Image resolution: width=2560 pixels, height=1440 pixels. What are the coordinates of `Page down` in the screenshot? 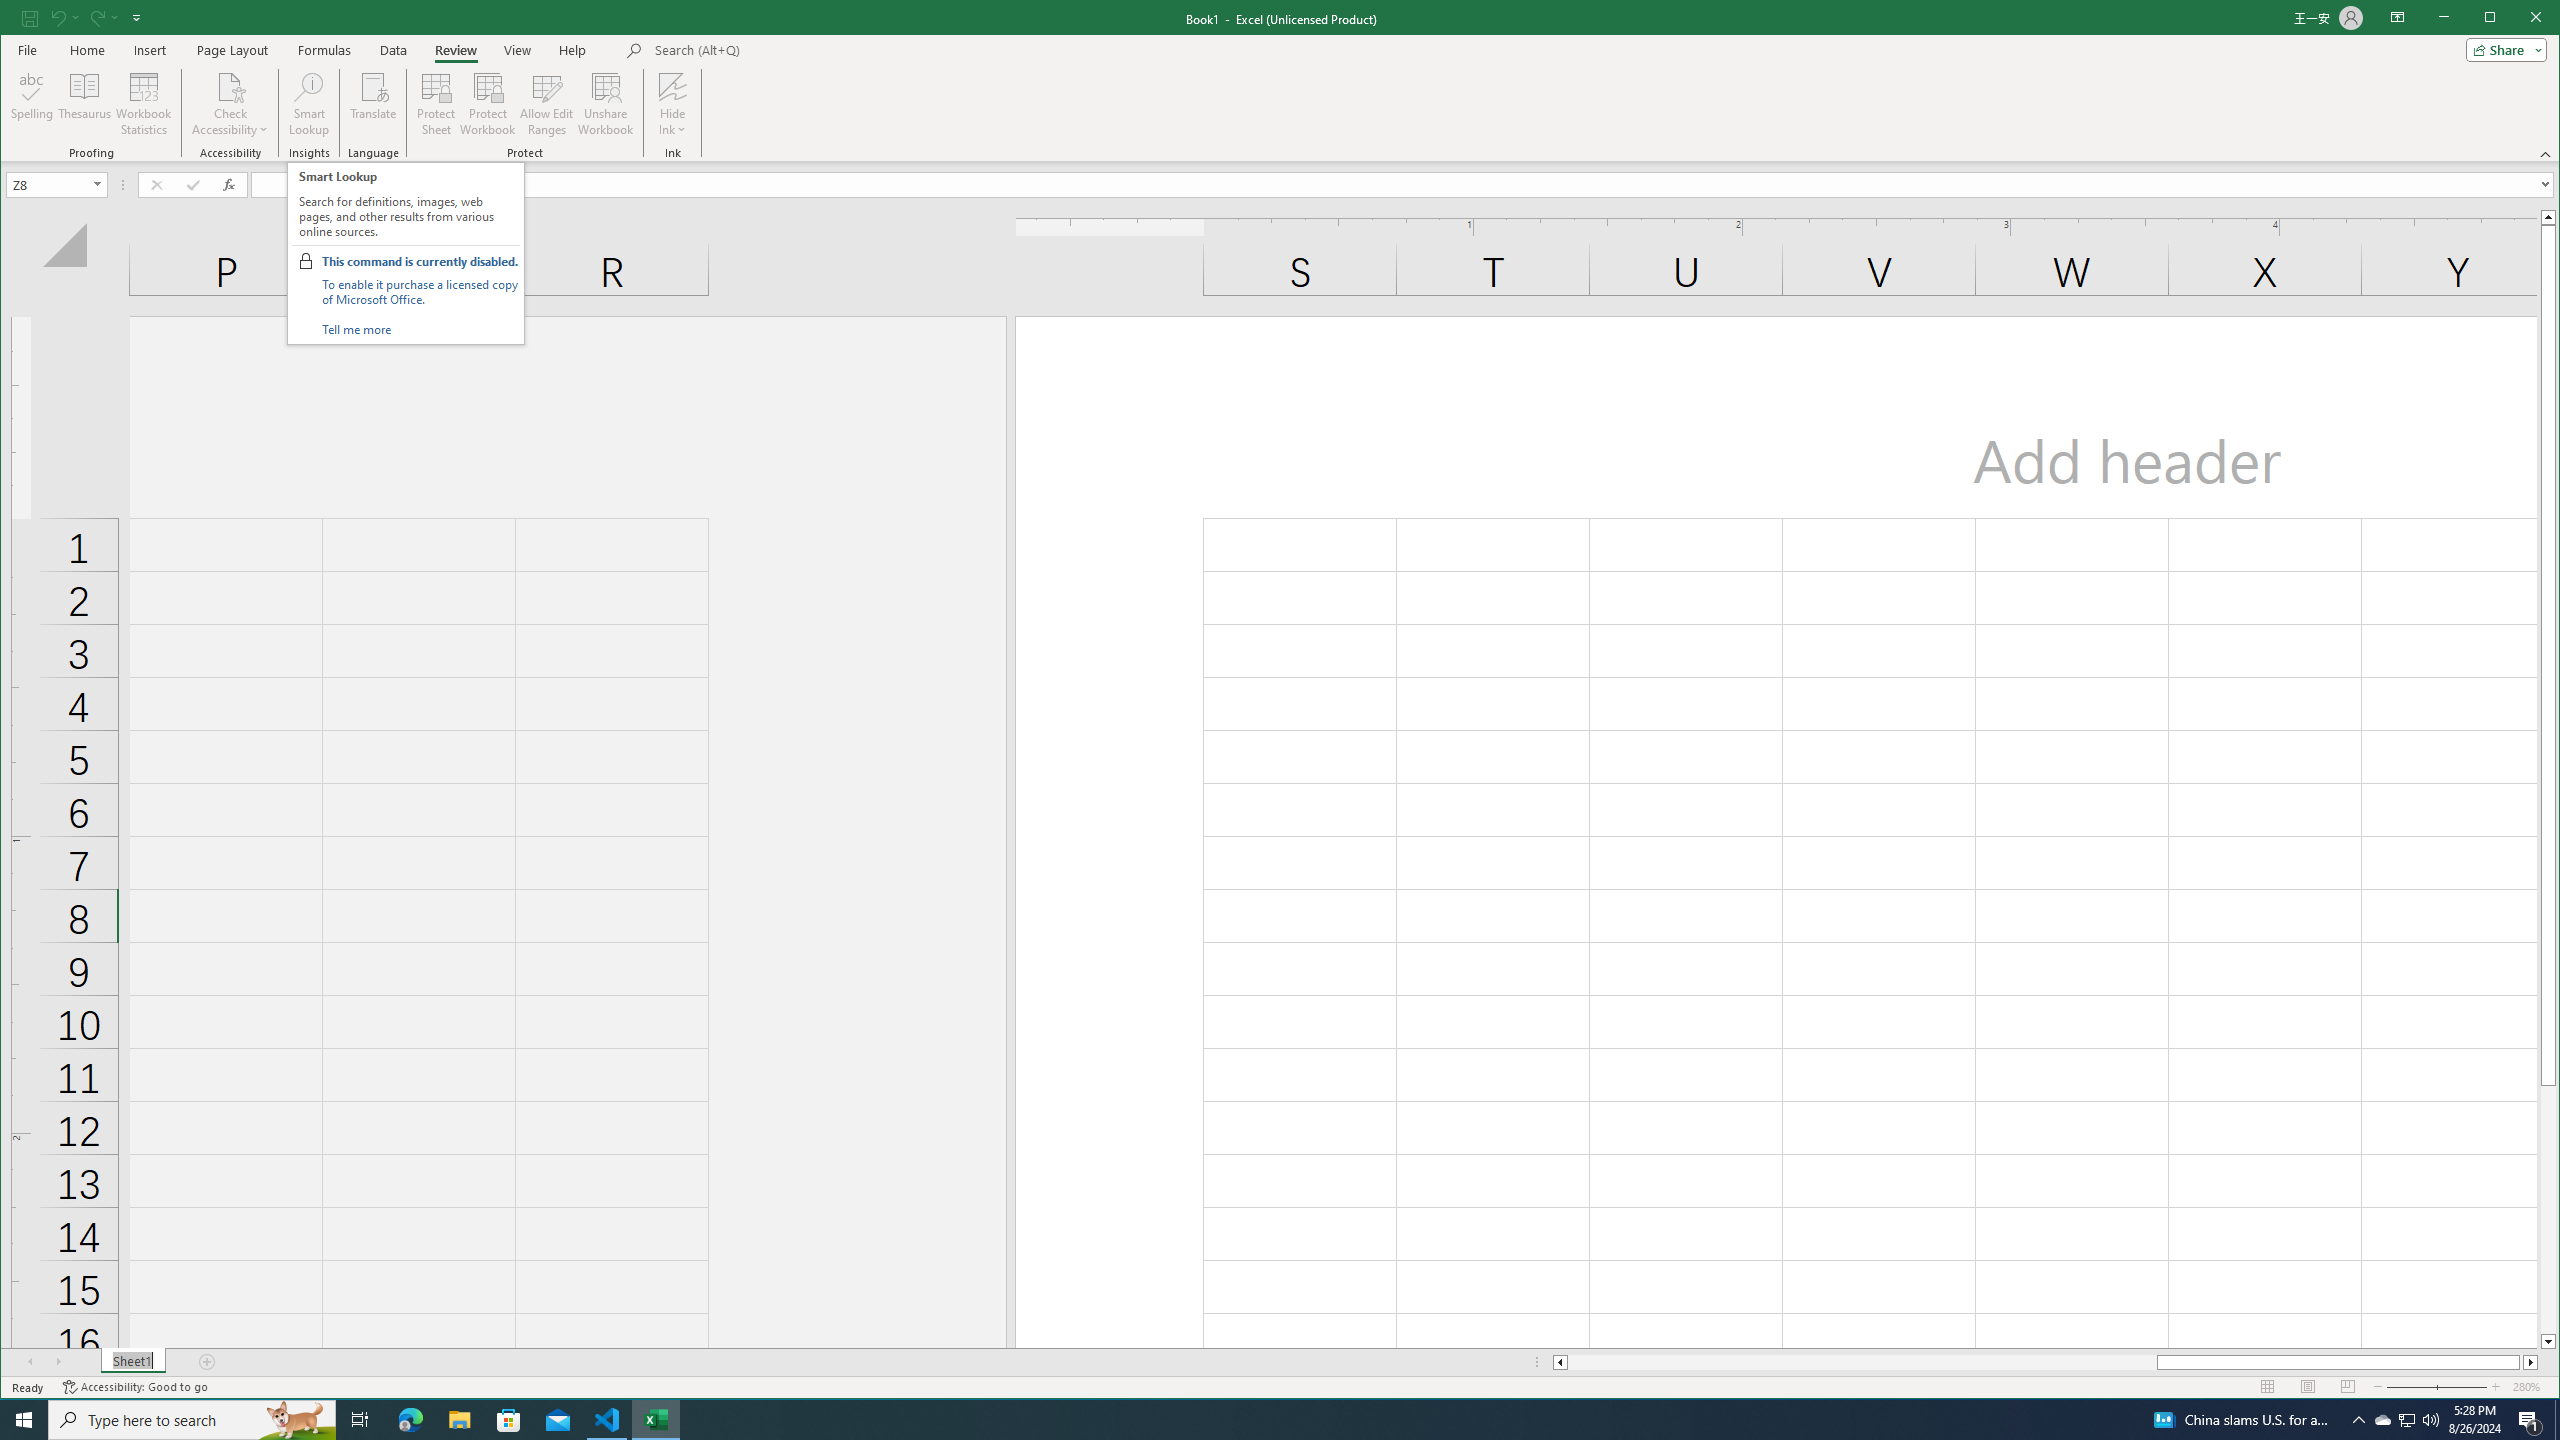 It's located at (2548, 1209).